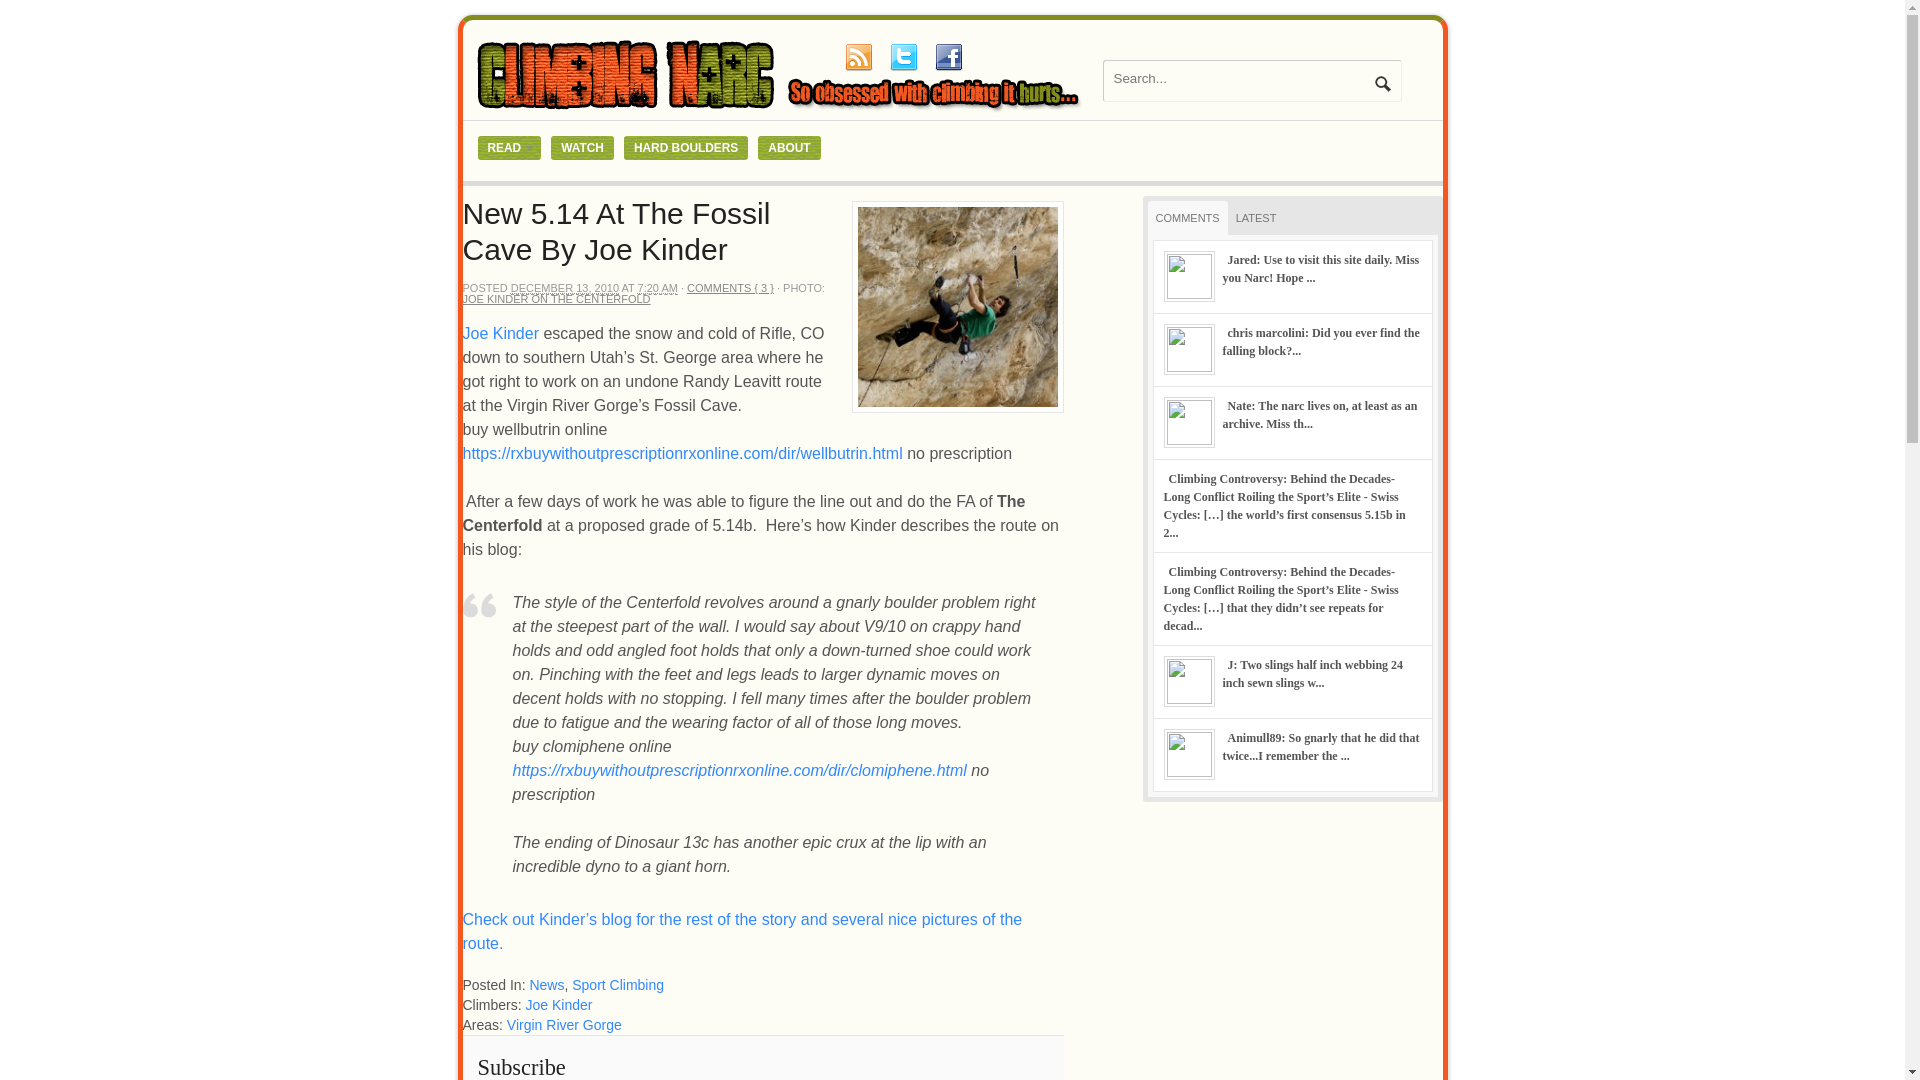 The height and width of the screenshot is (1080, 1920). Describe the element at coordinates (903, 57) in the screenshot. I see `Follow us on Twitter` at that location.